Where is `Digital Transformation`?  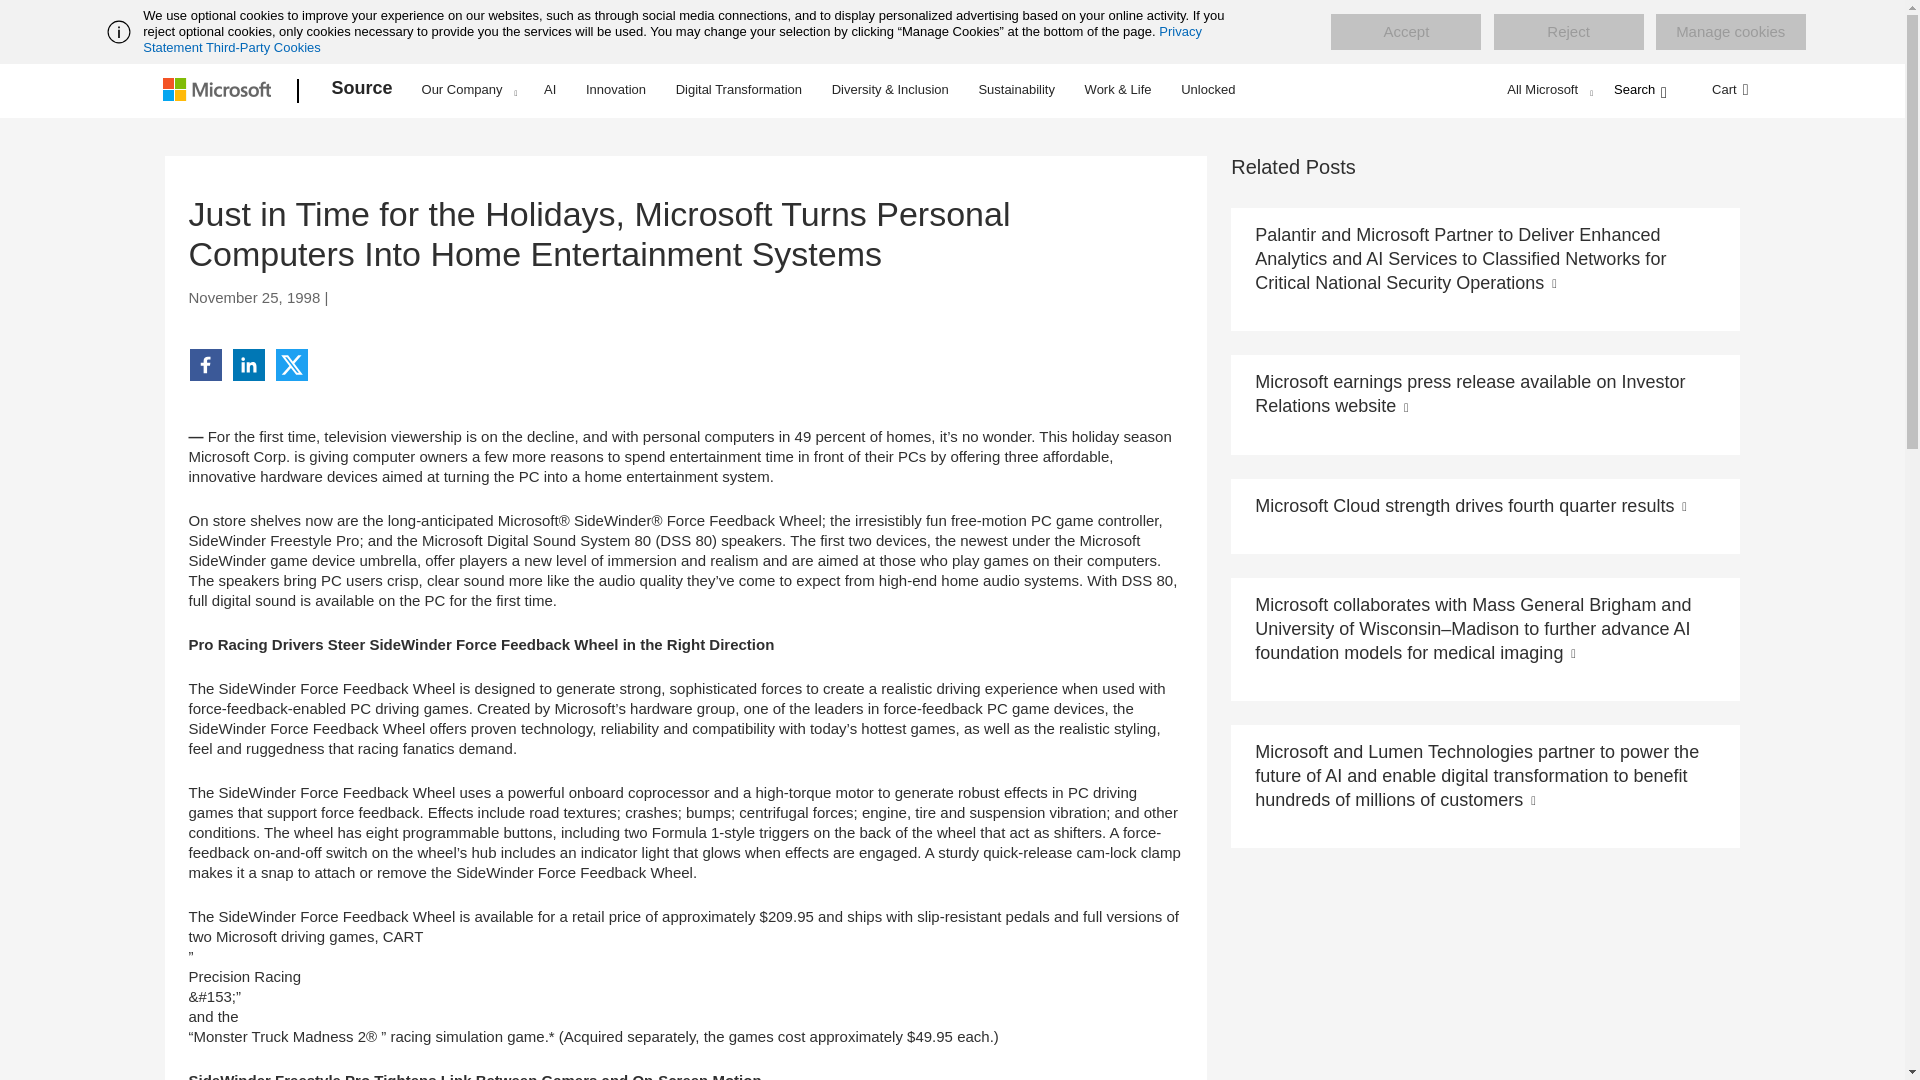
Digital Transformation is located at coordinates (738, 88).